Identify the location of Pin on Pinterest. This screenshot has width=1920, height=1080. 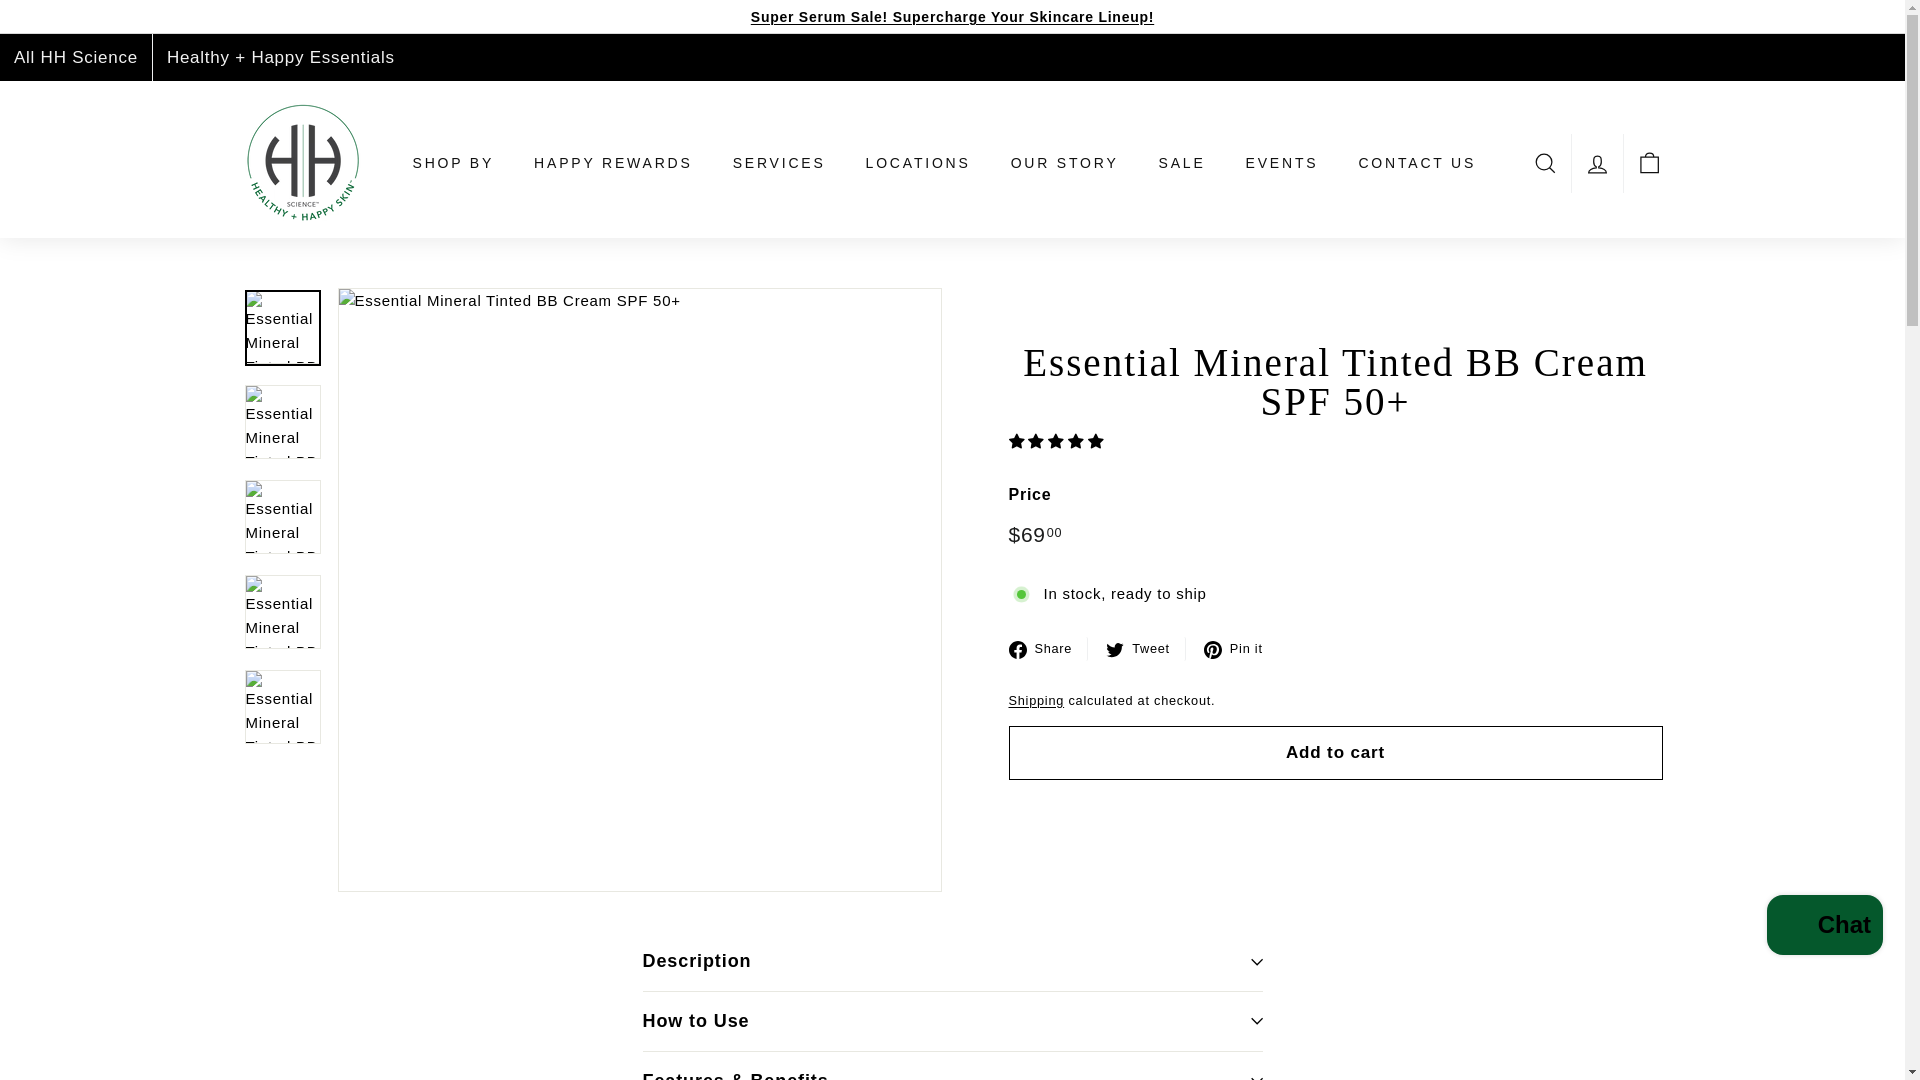
(1240, 648).